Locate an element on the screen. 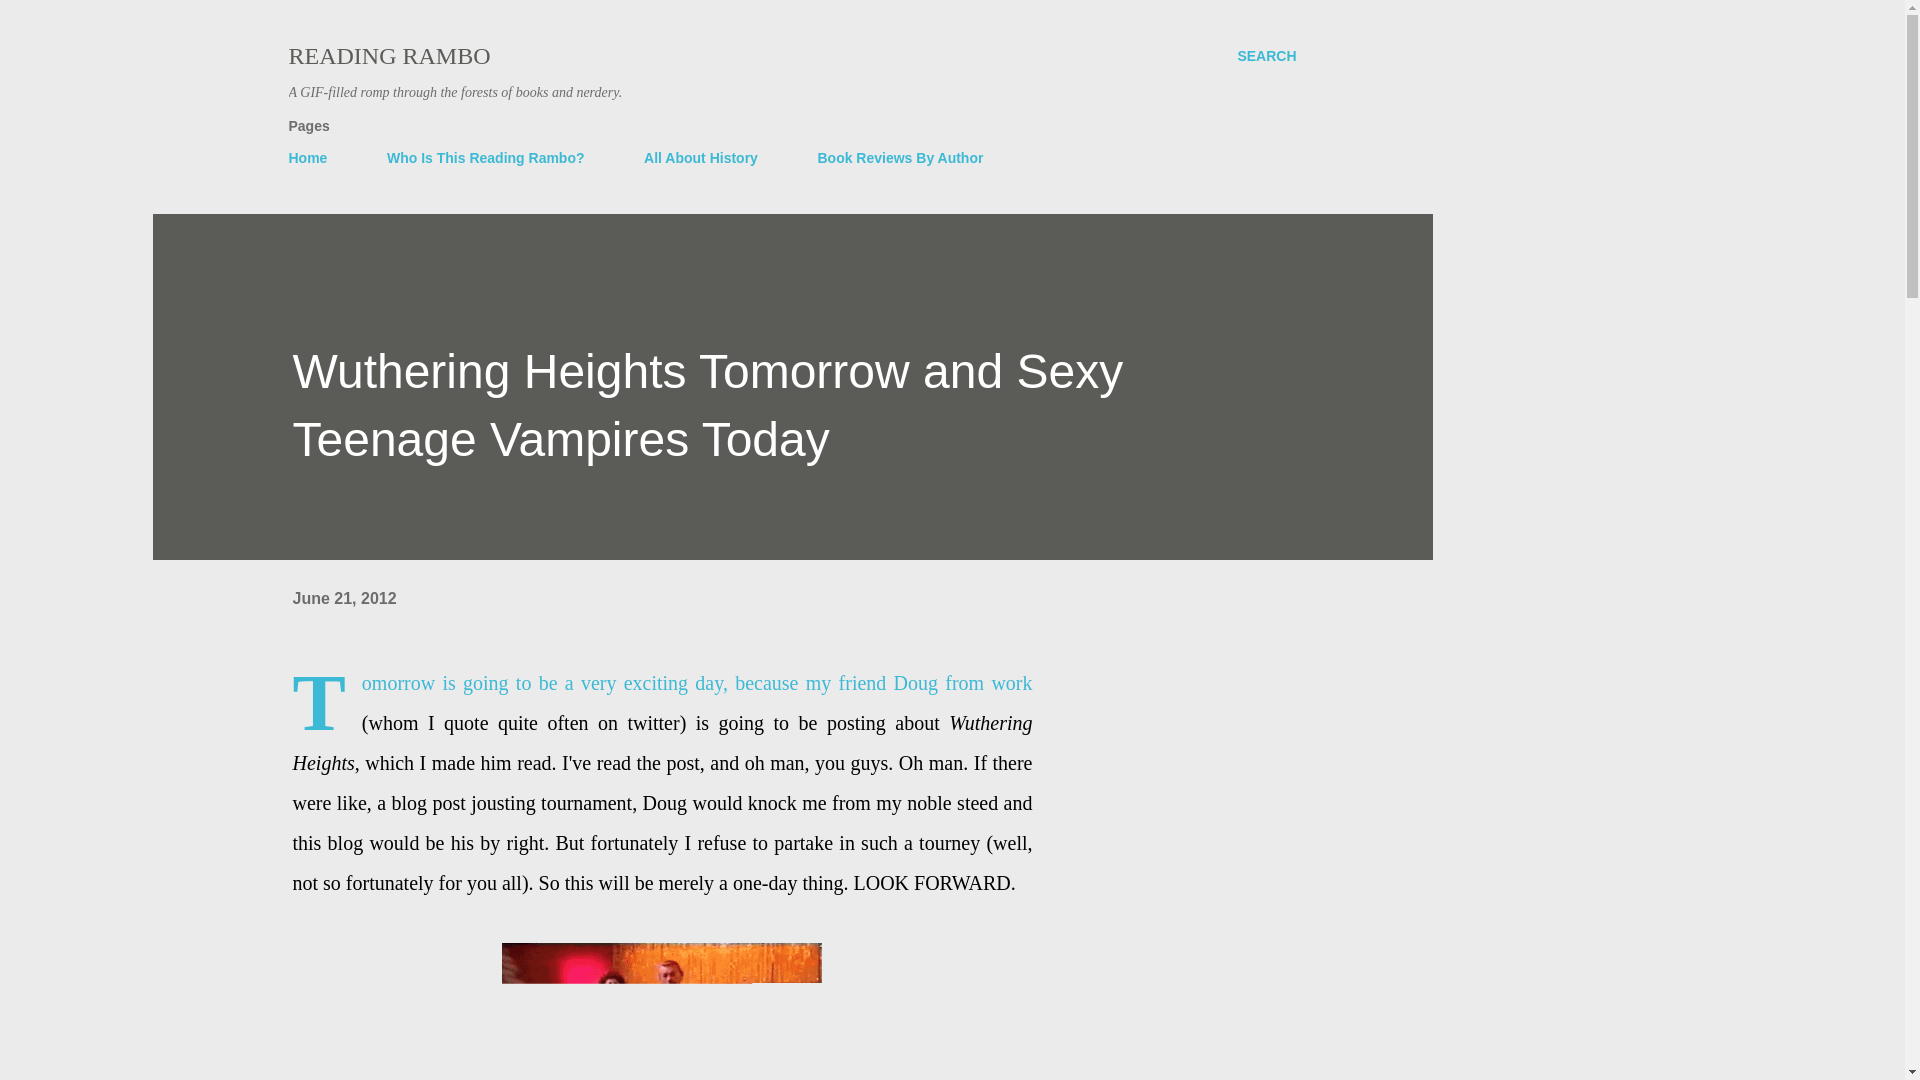  READING RAMBO is located at coordinates (388, 56).